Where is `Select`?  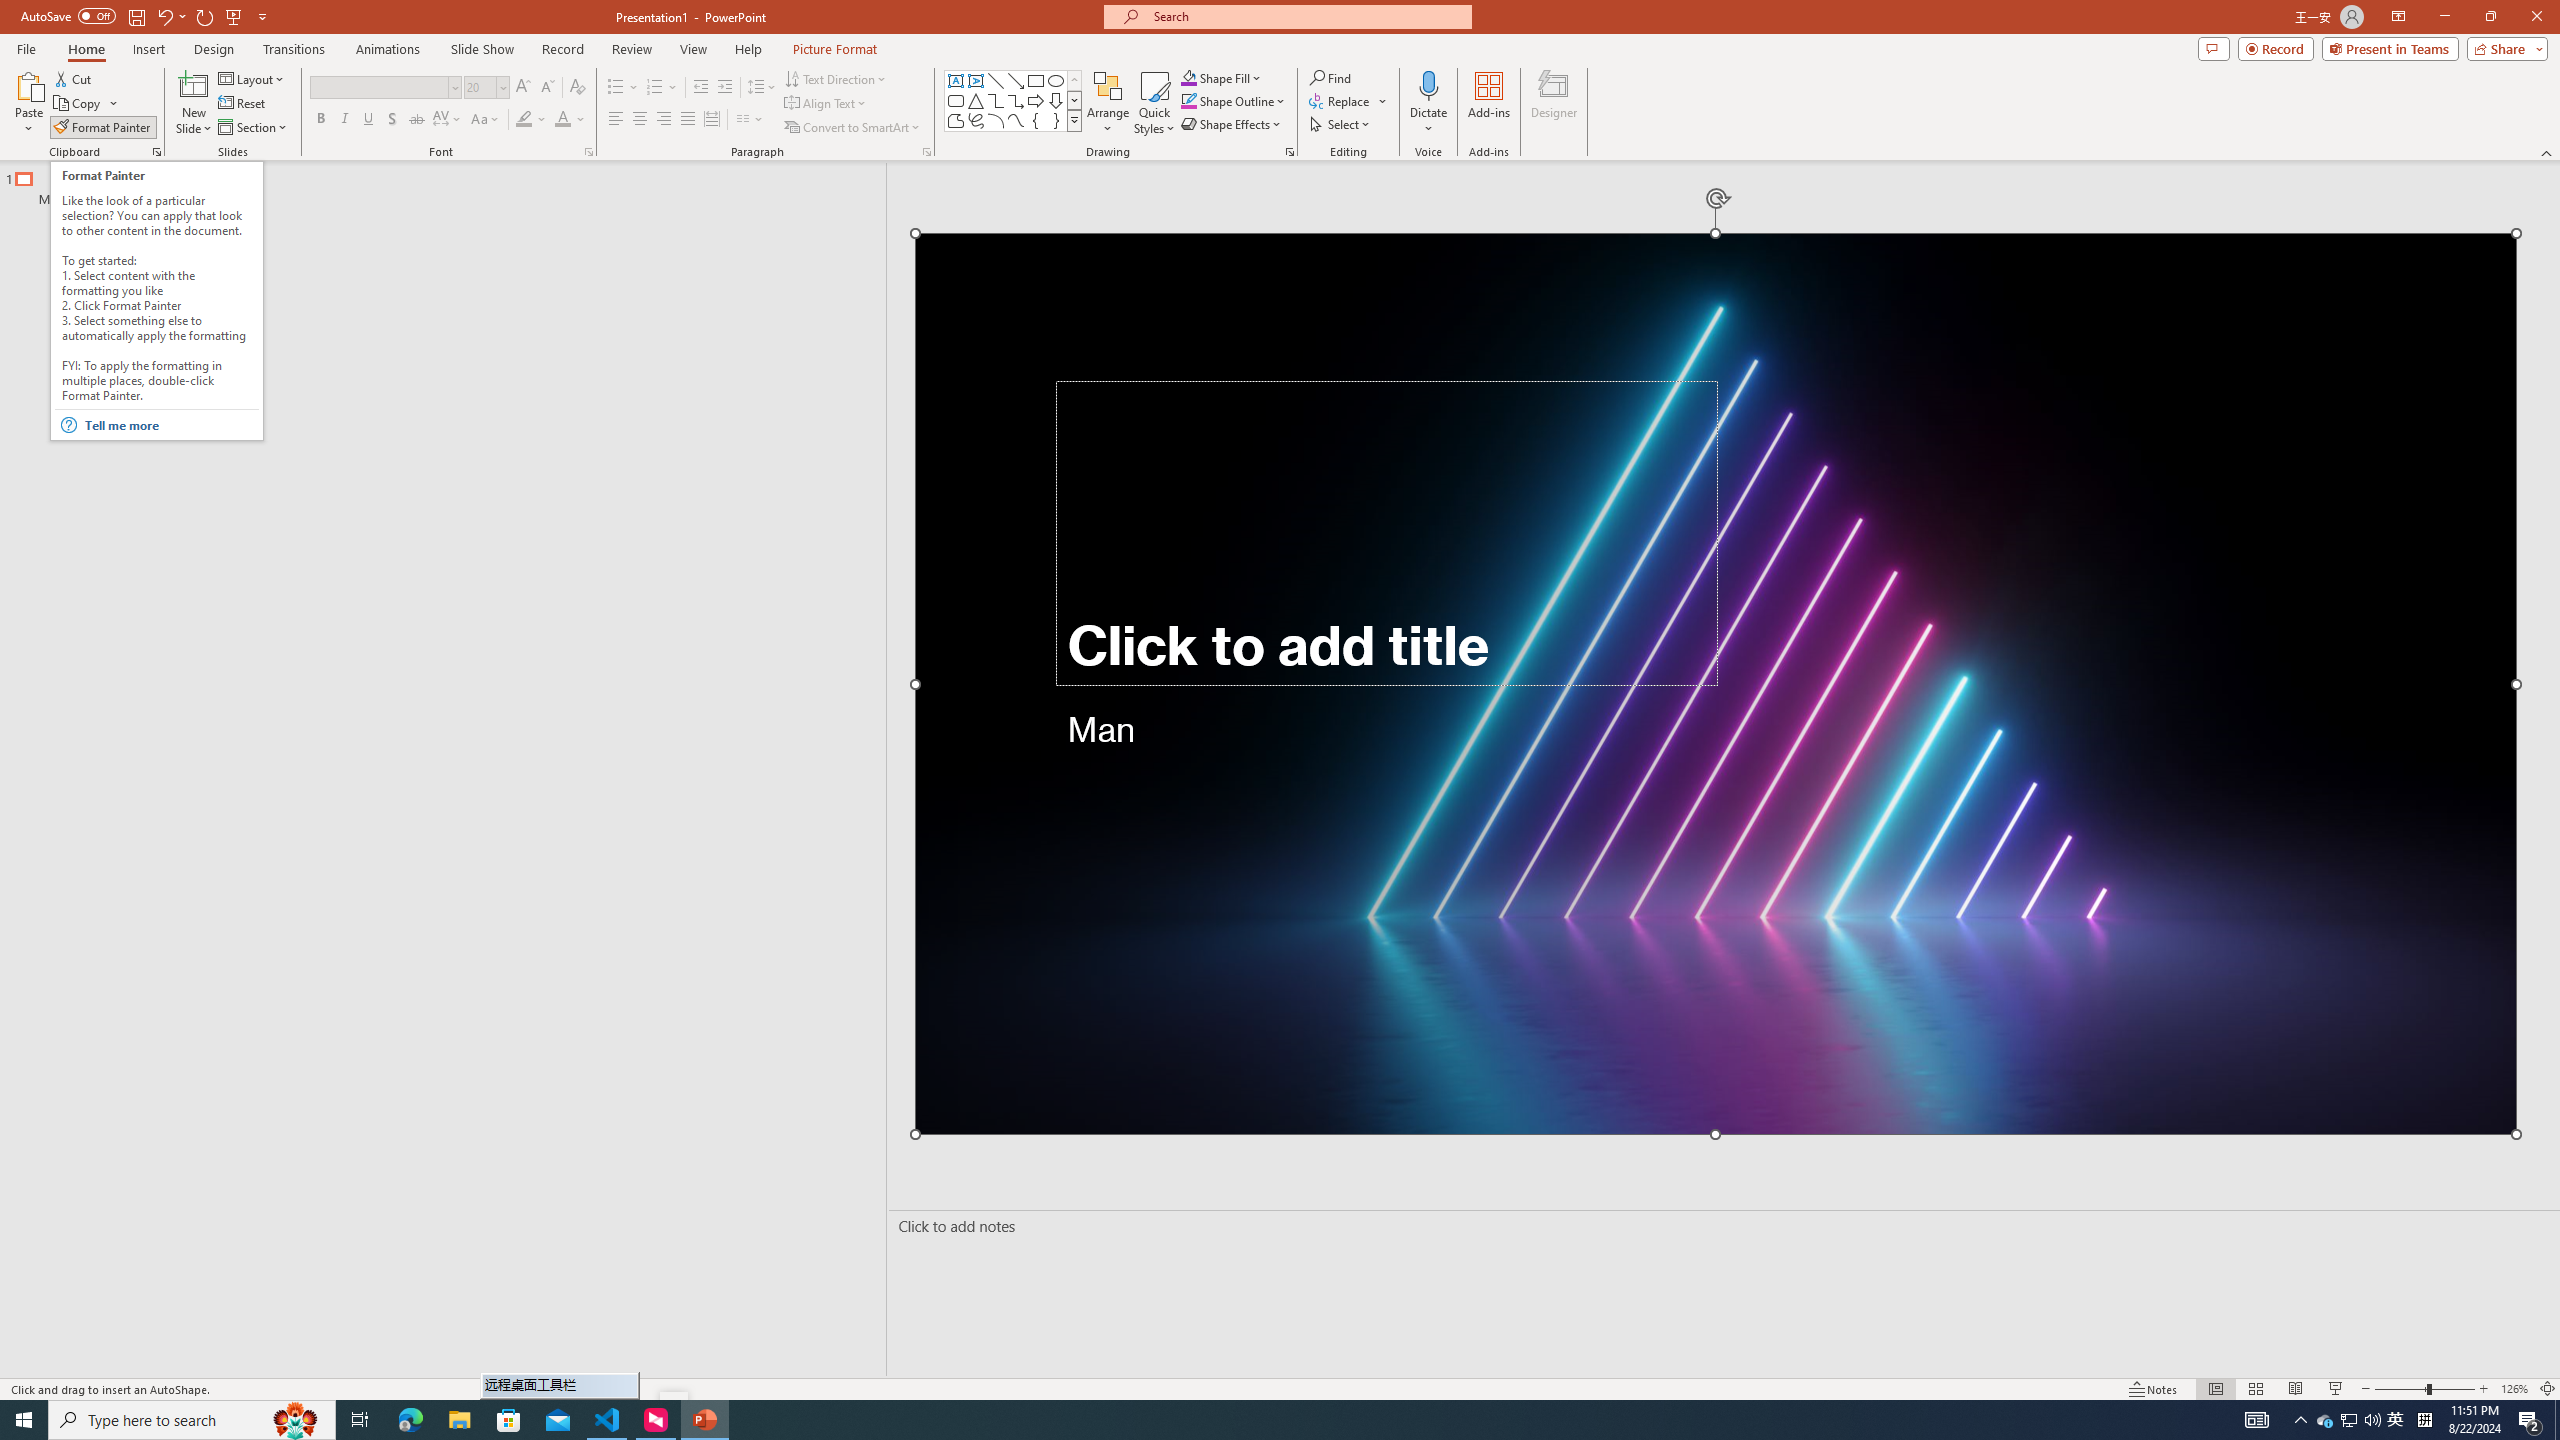 Select is located at coordinates (1341, 124).